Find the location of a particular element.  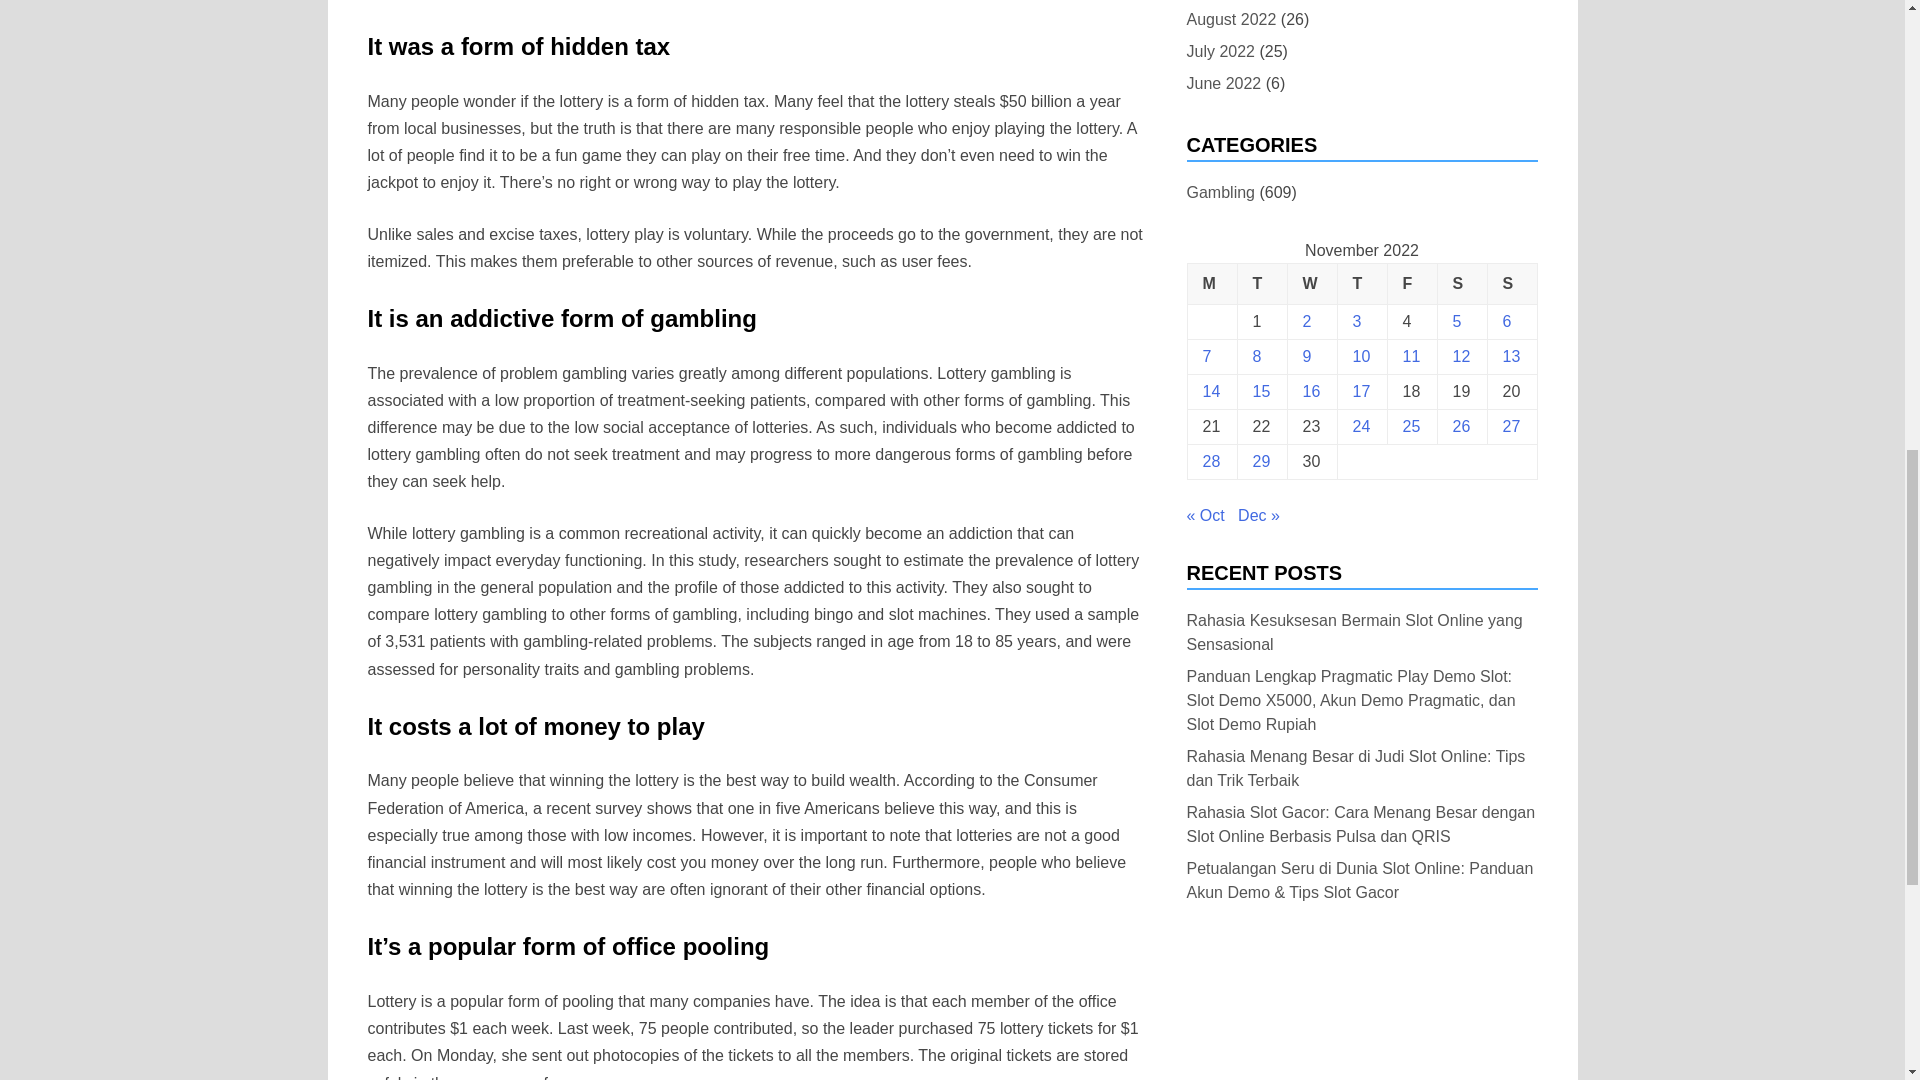

August 2022 is located at coordinates (1231, 20).